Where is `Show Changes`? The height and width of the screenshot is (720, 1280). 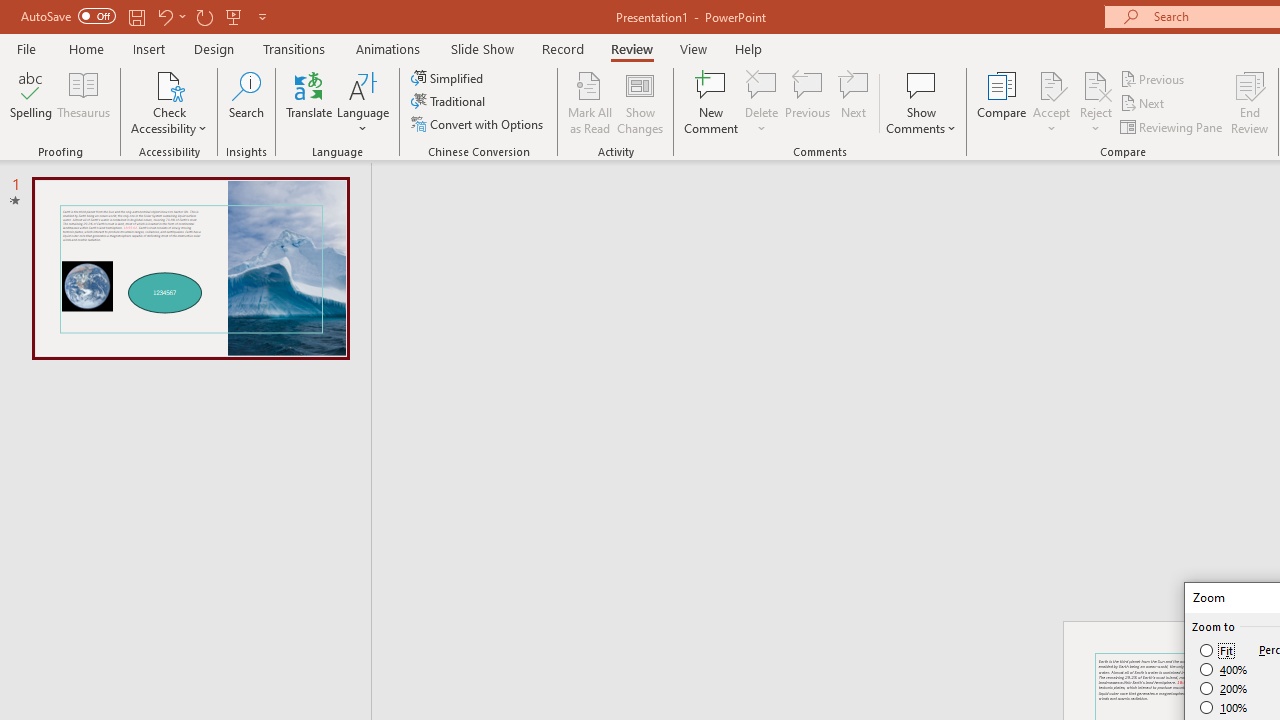 Show Changes is located at coordinates (640, 102).